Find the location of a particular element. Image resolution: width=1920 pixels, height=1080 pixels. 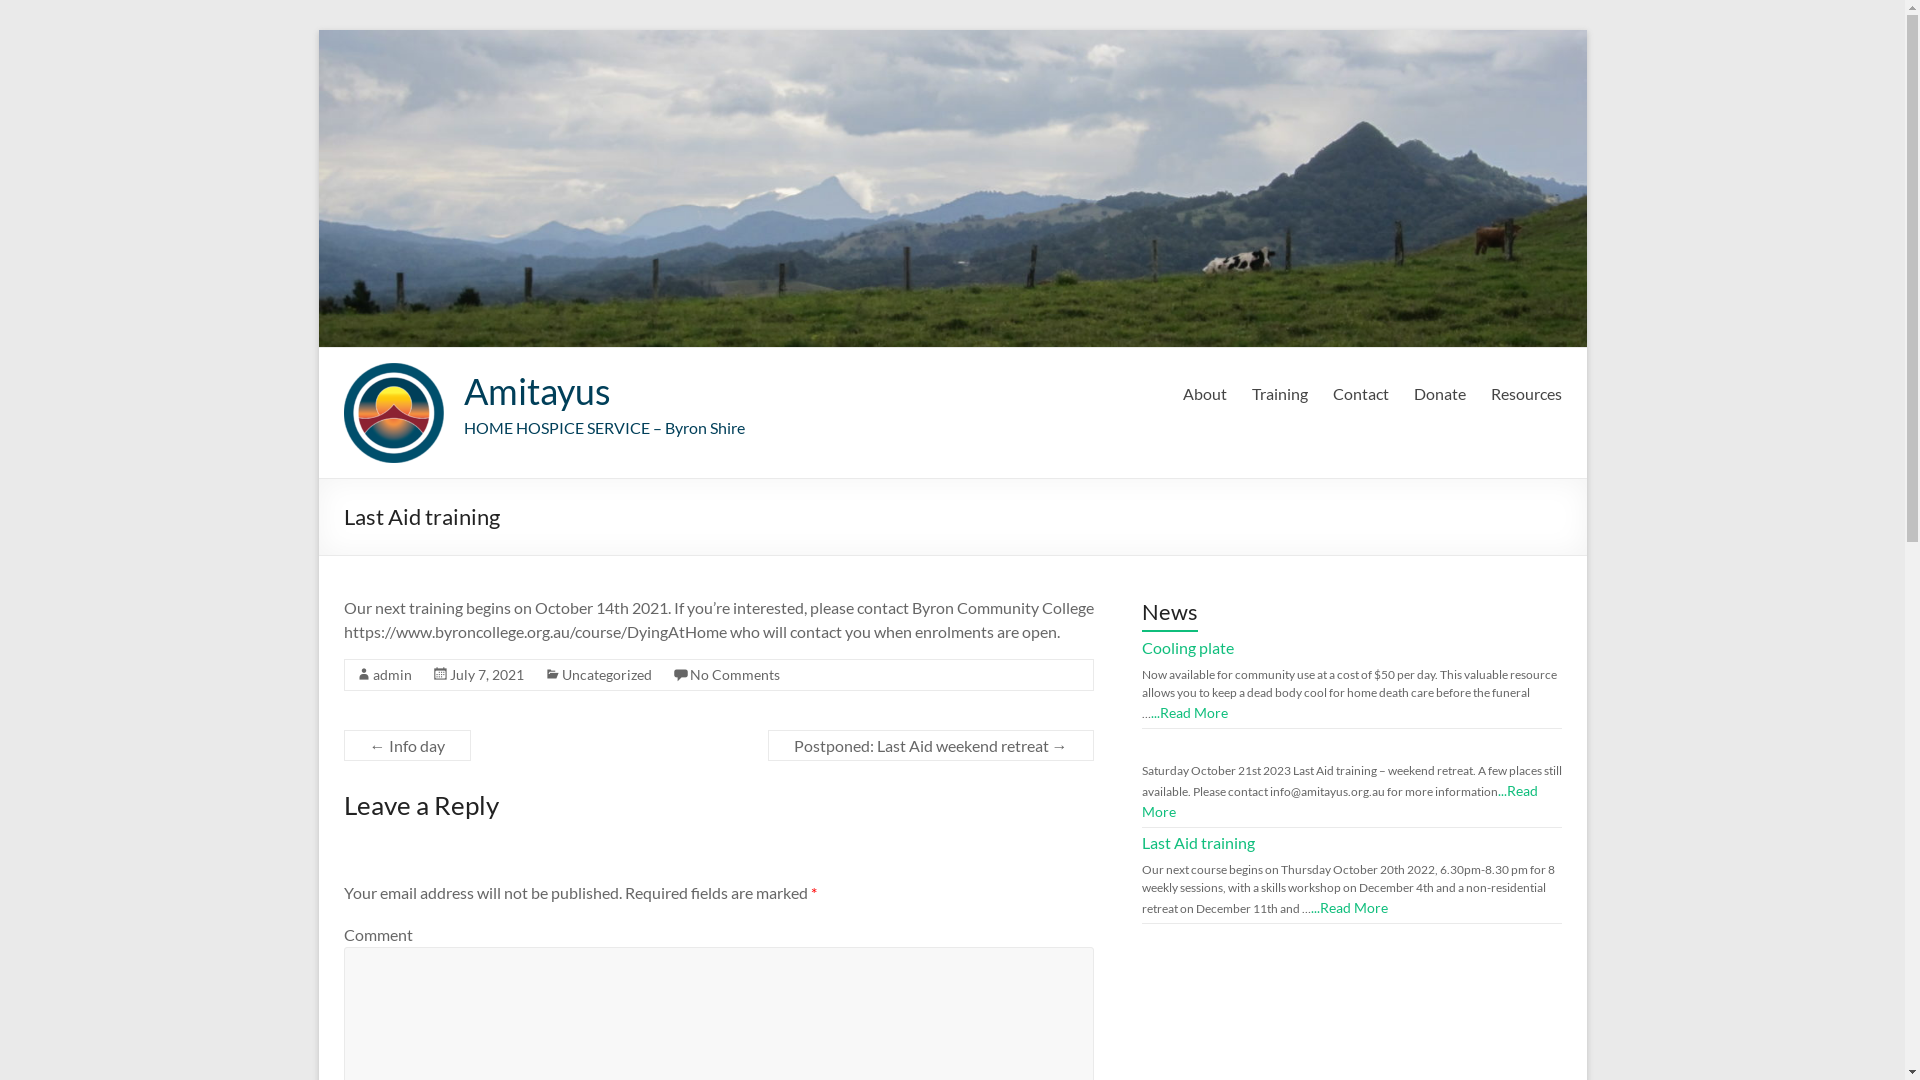

No Comments is located at coordinates (735, 674).